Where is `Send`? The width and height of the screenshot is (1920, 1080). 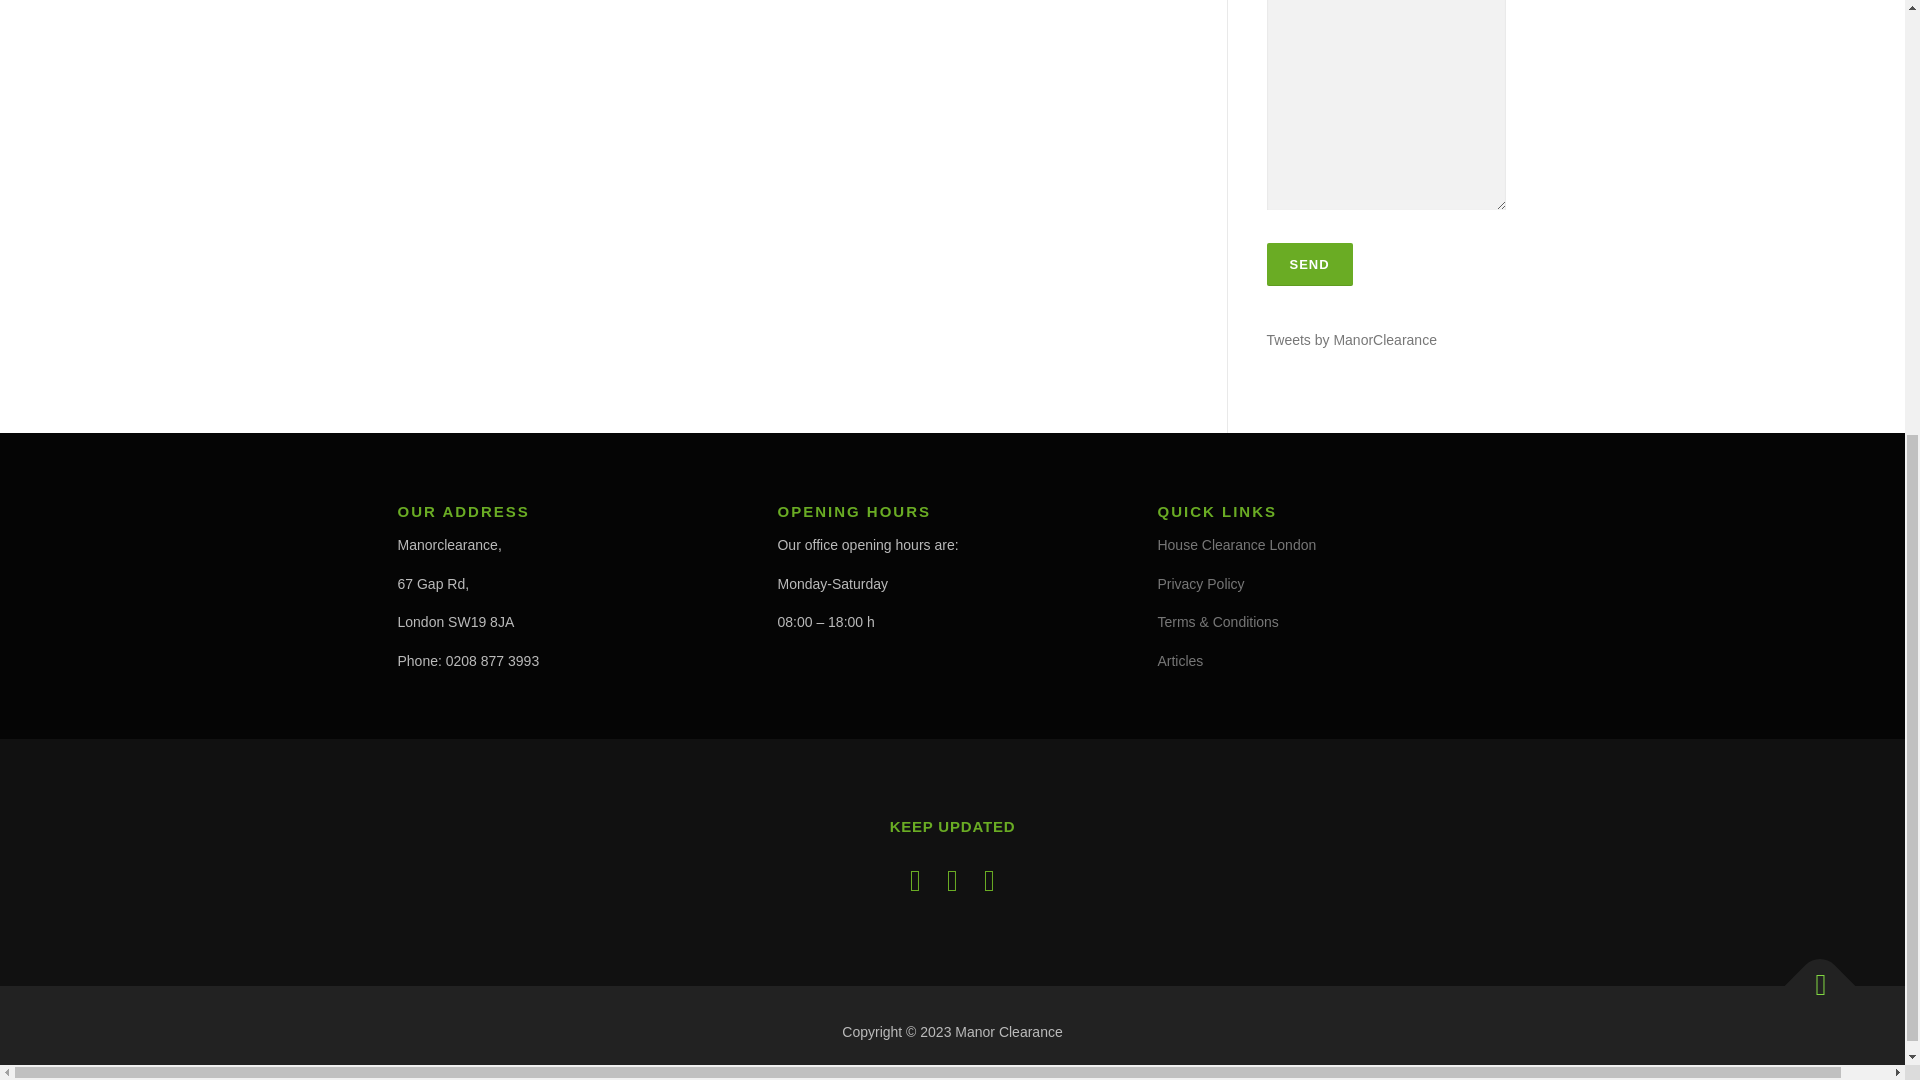
Send is located at coordinates (1308, 264).